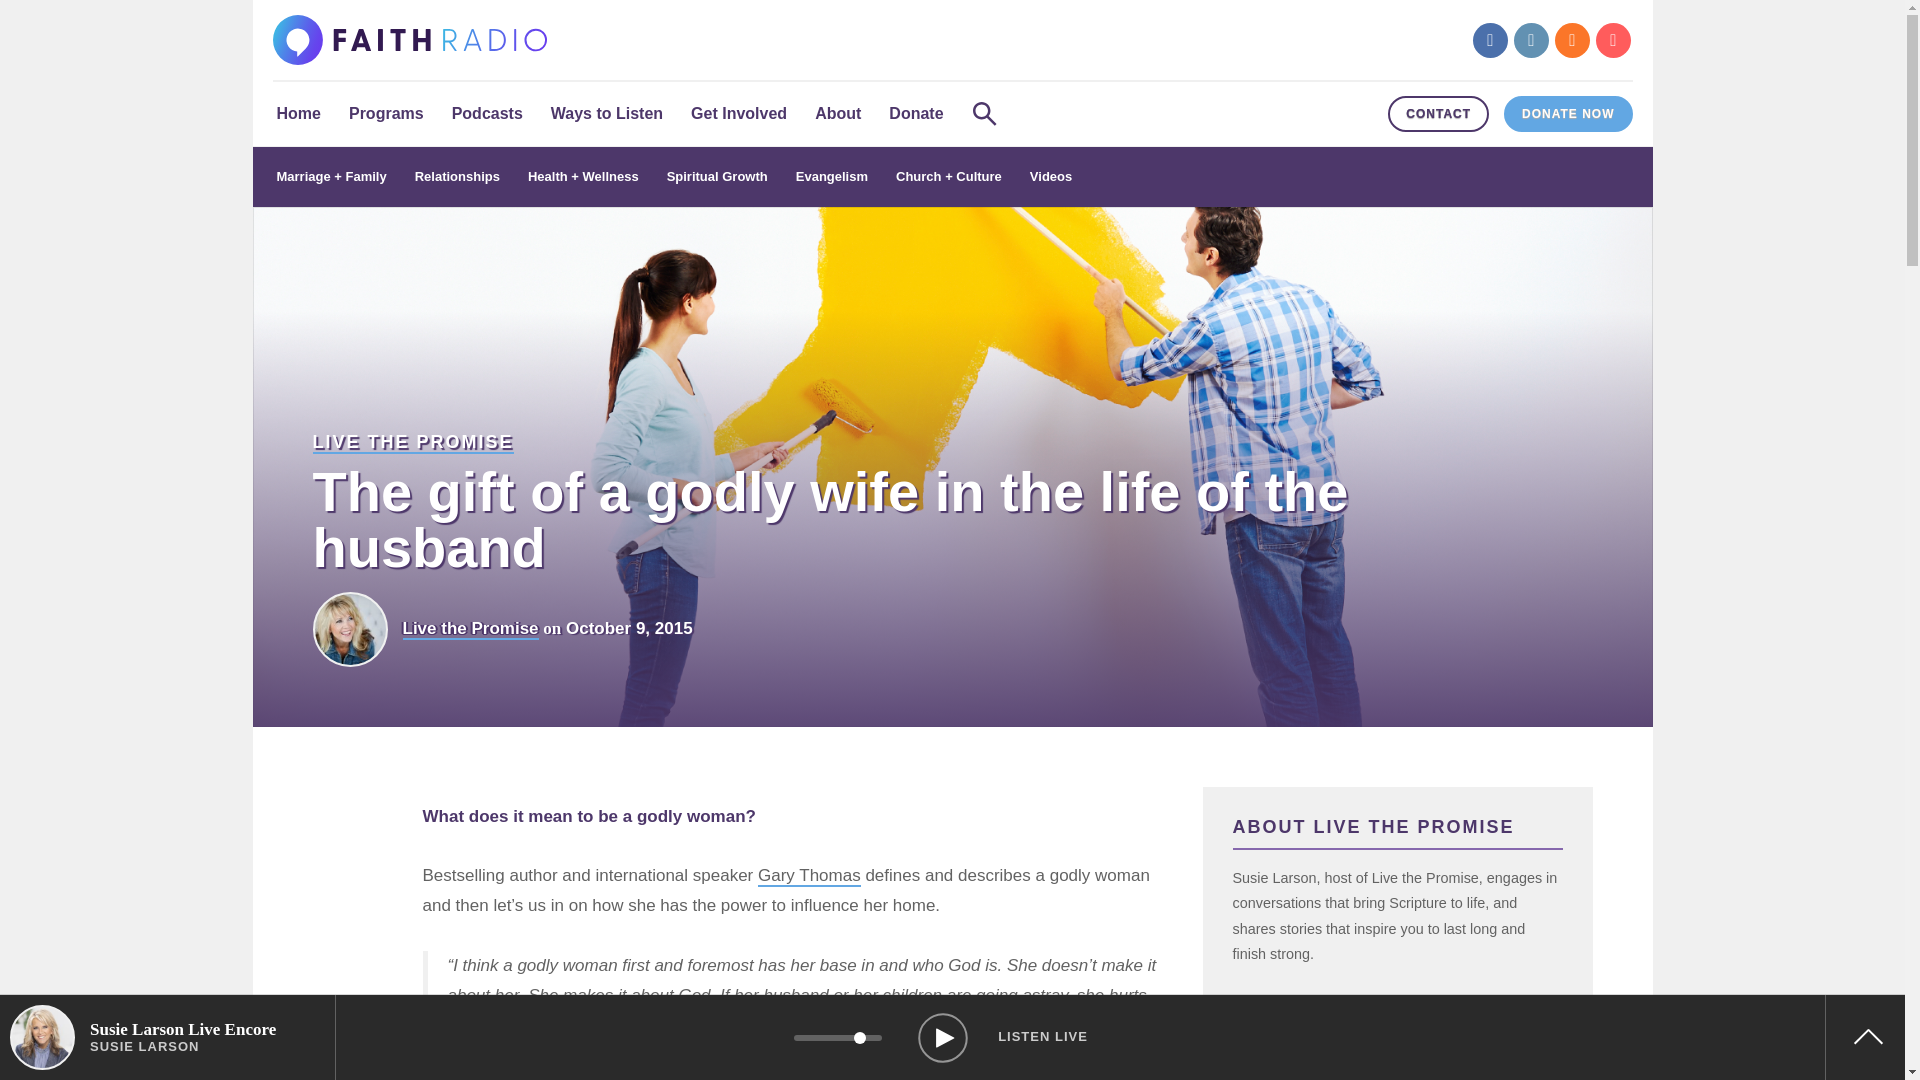 This screenshot has height=1080, width=1920. I want to click on Gary L. Thomas, so click(809, 876).